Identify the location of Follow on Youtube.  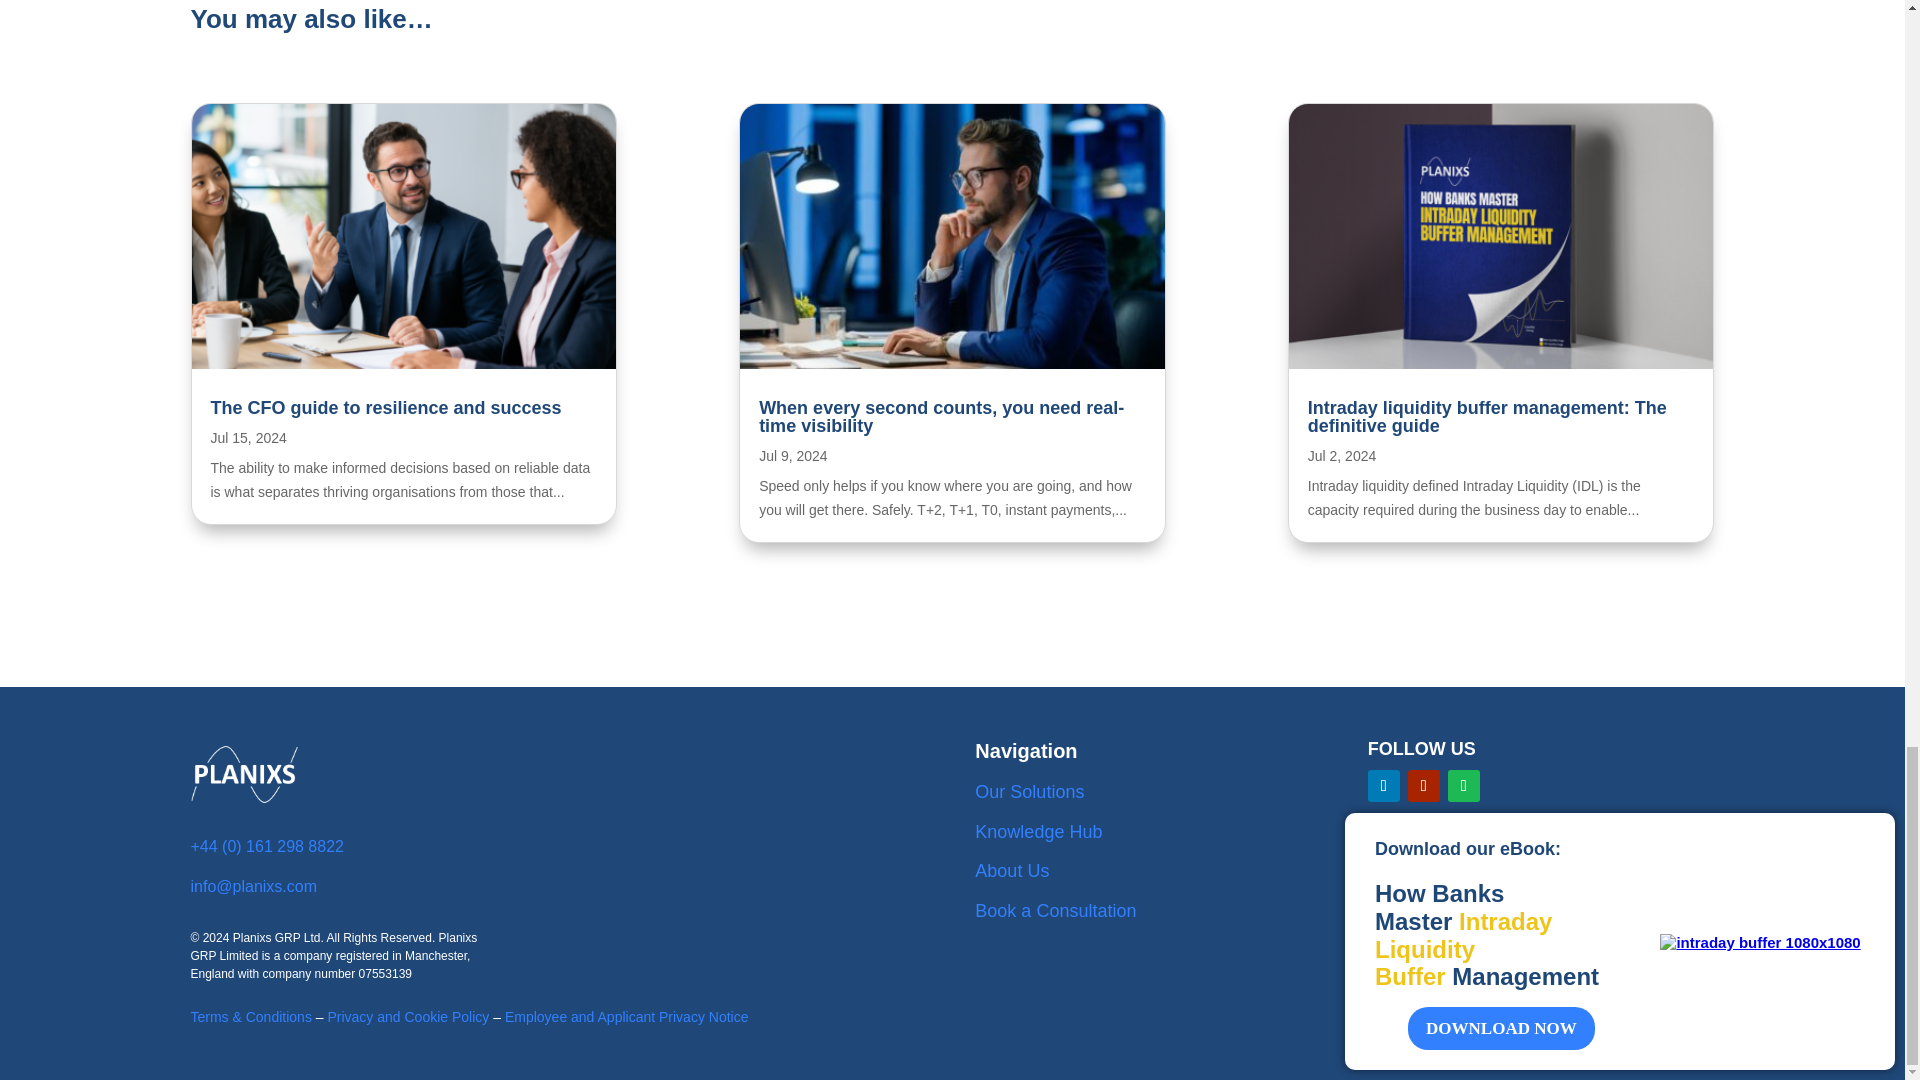
(1424, 786).